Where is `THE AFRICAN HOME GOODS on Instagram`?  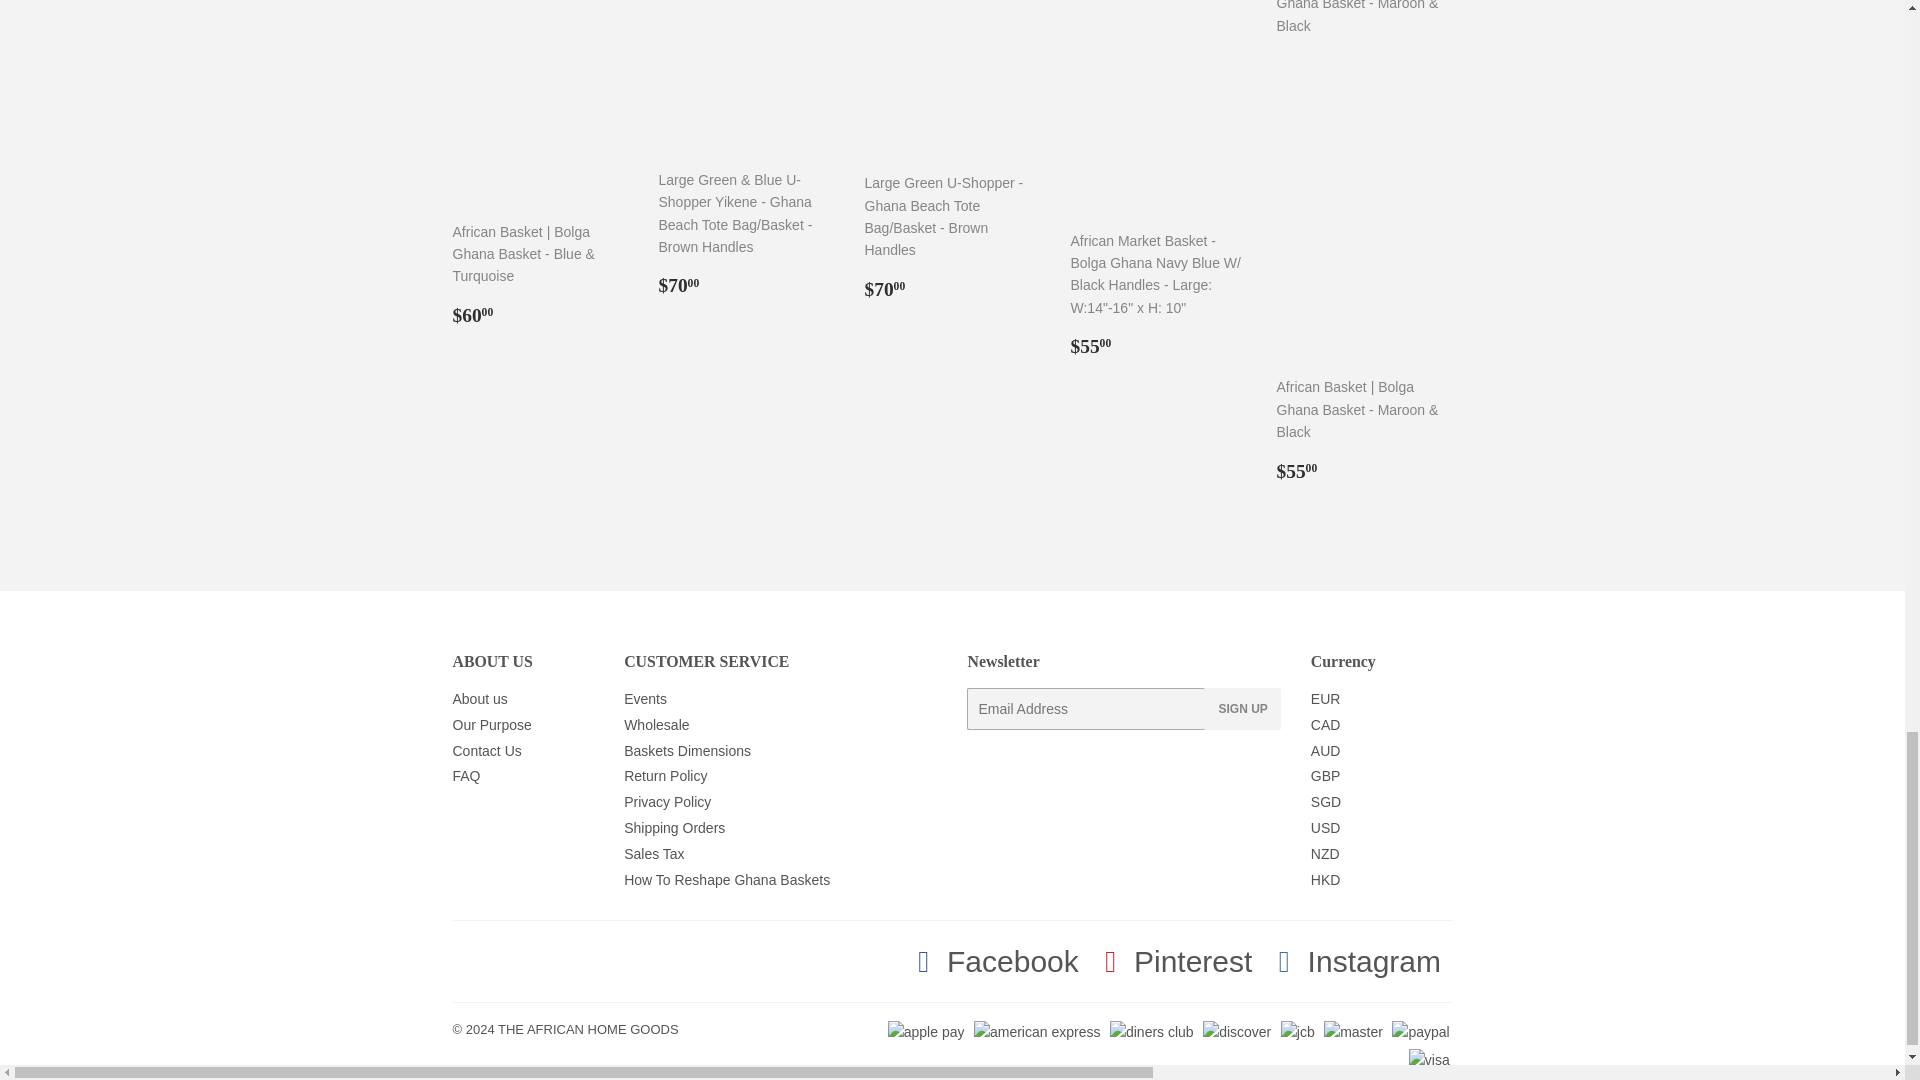 THE AFRICAN HOME GOODS on Instagram is located at coordinates (1355, 962).